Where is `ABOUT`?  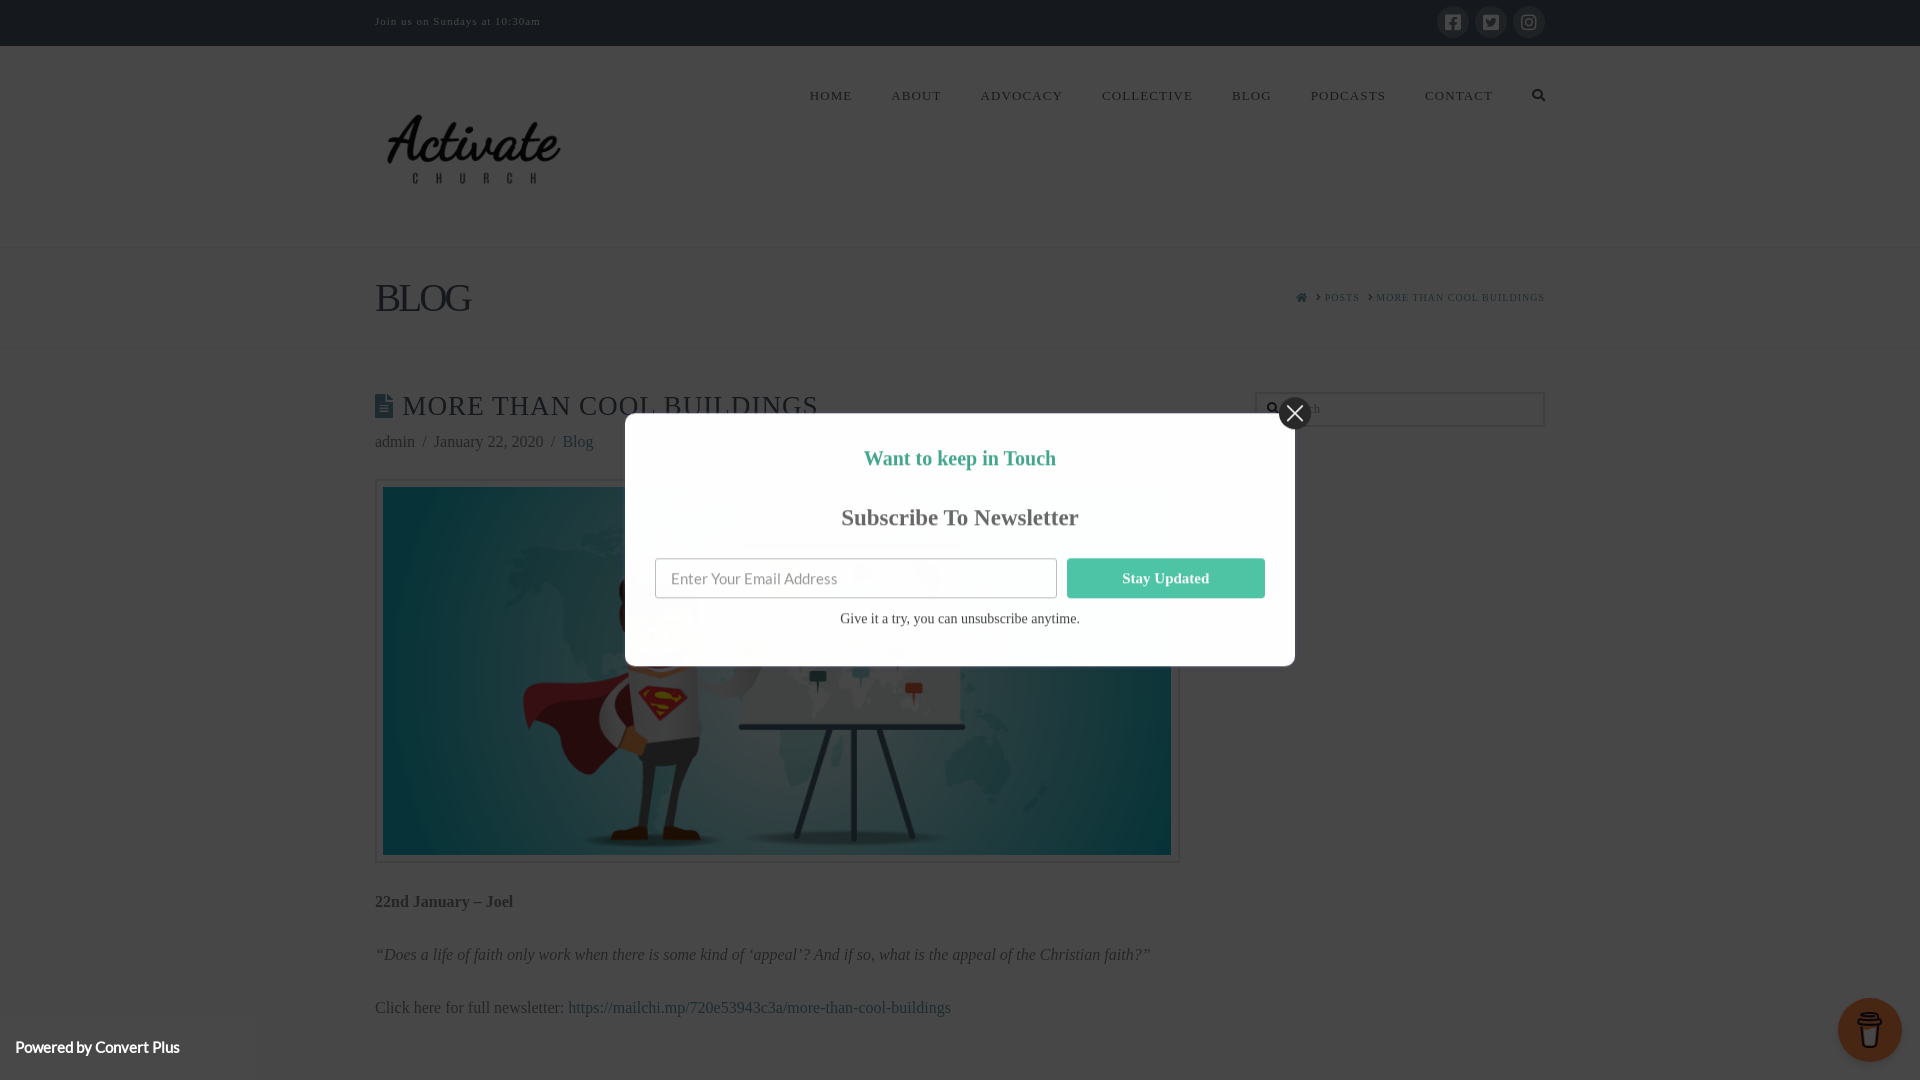
ABOUT is located at coordinates (916, 96).